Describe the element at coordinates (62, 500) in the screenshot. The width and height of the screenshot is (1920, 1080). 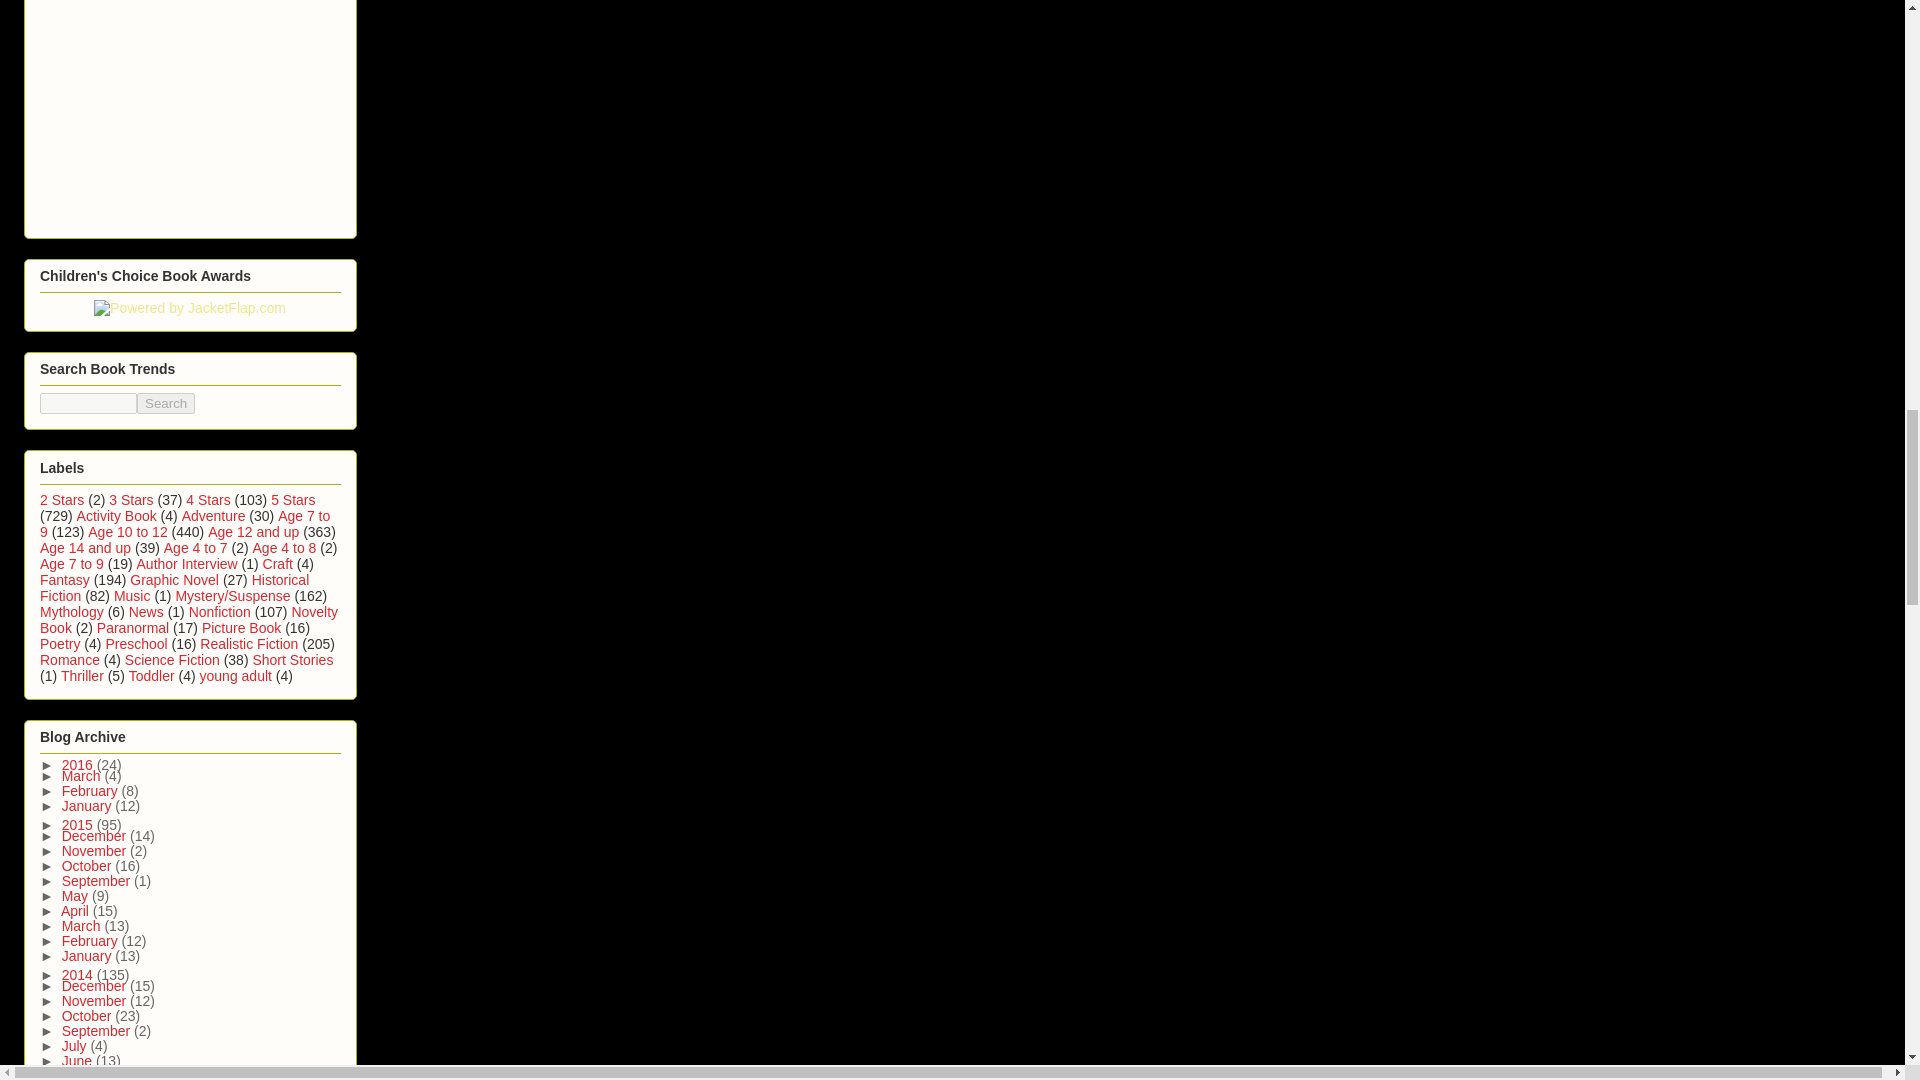
I see `2 Stars` at that location.